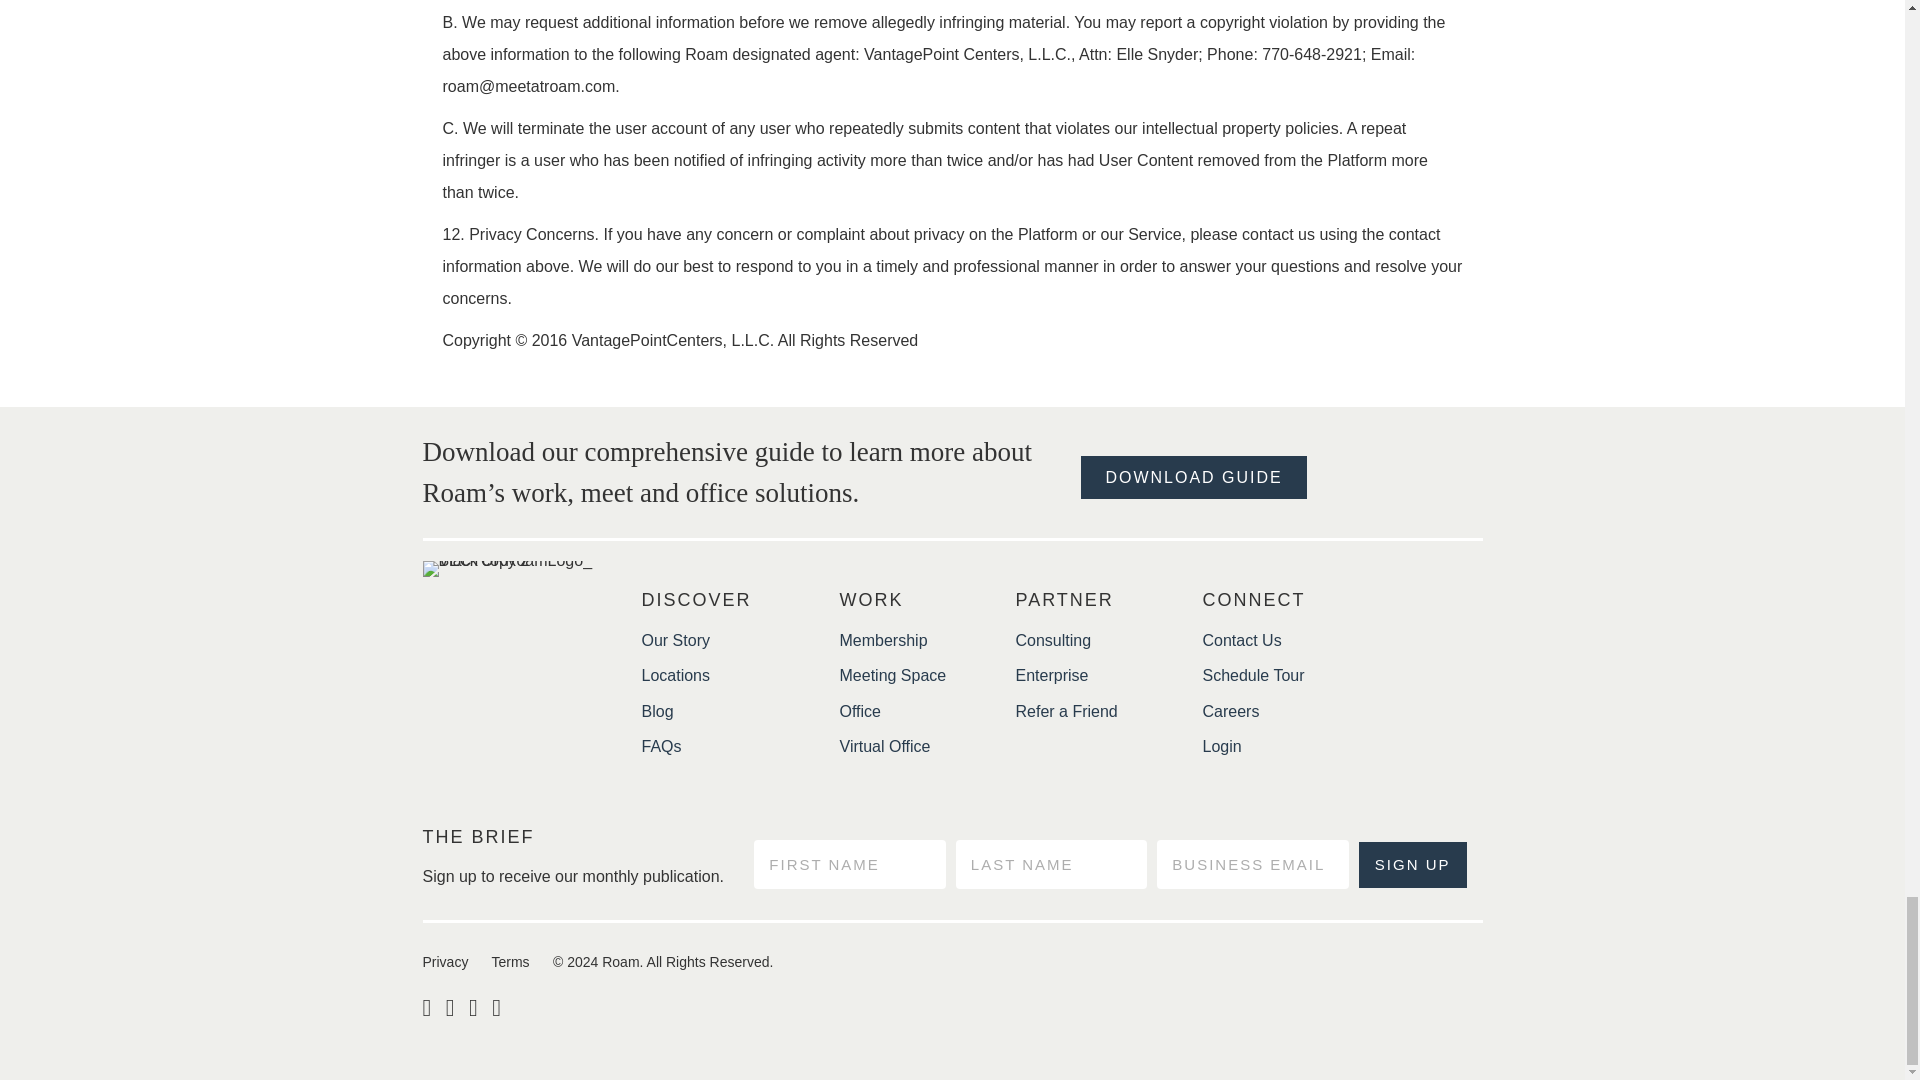  Describe the element at coordinates (1230, 712) in the screenshot. I see `Careers` at that location.